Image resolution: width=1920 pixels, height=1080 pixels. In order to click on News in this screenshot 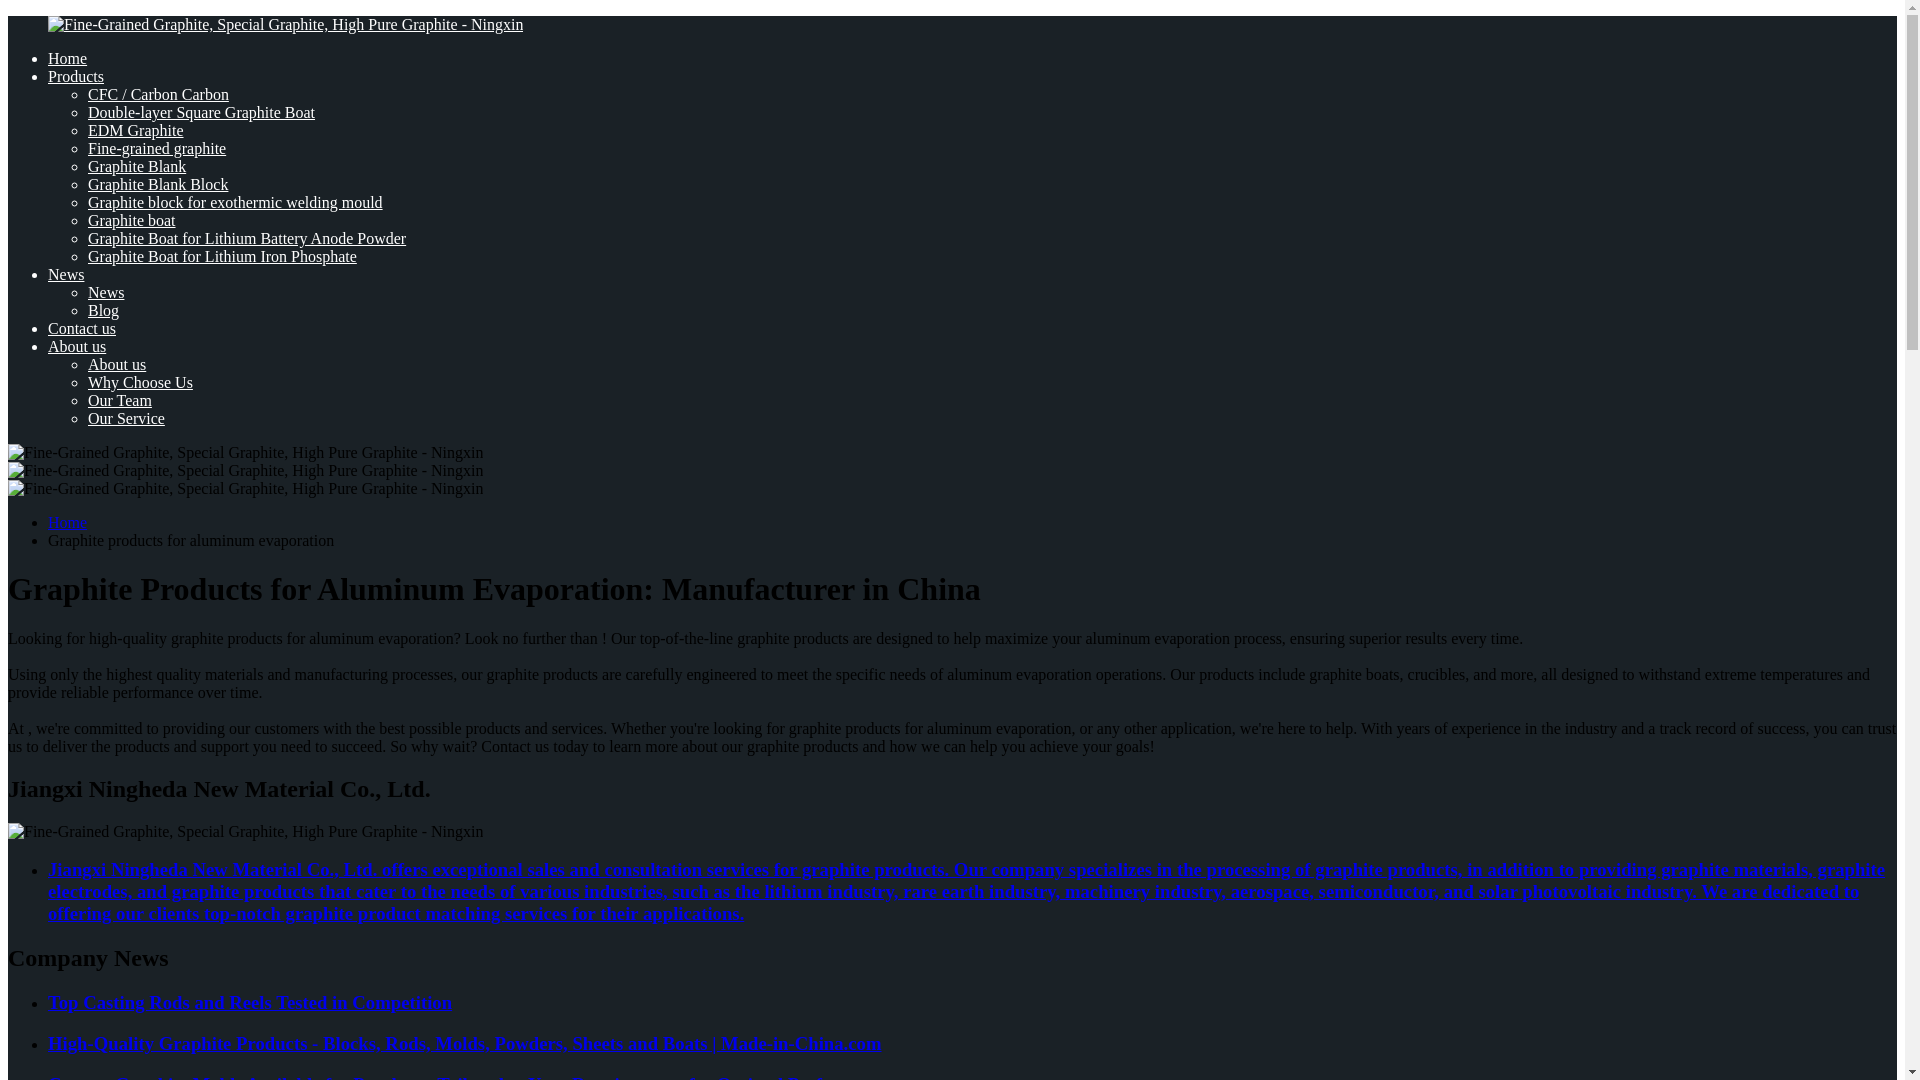, I will do `click(66, 274)`.